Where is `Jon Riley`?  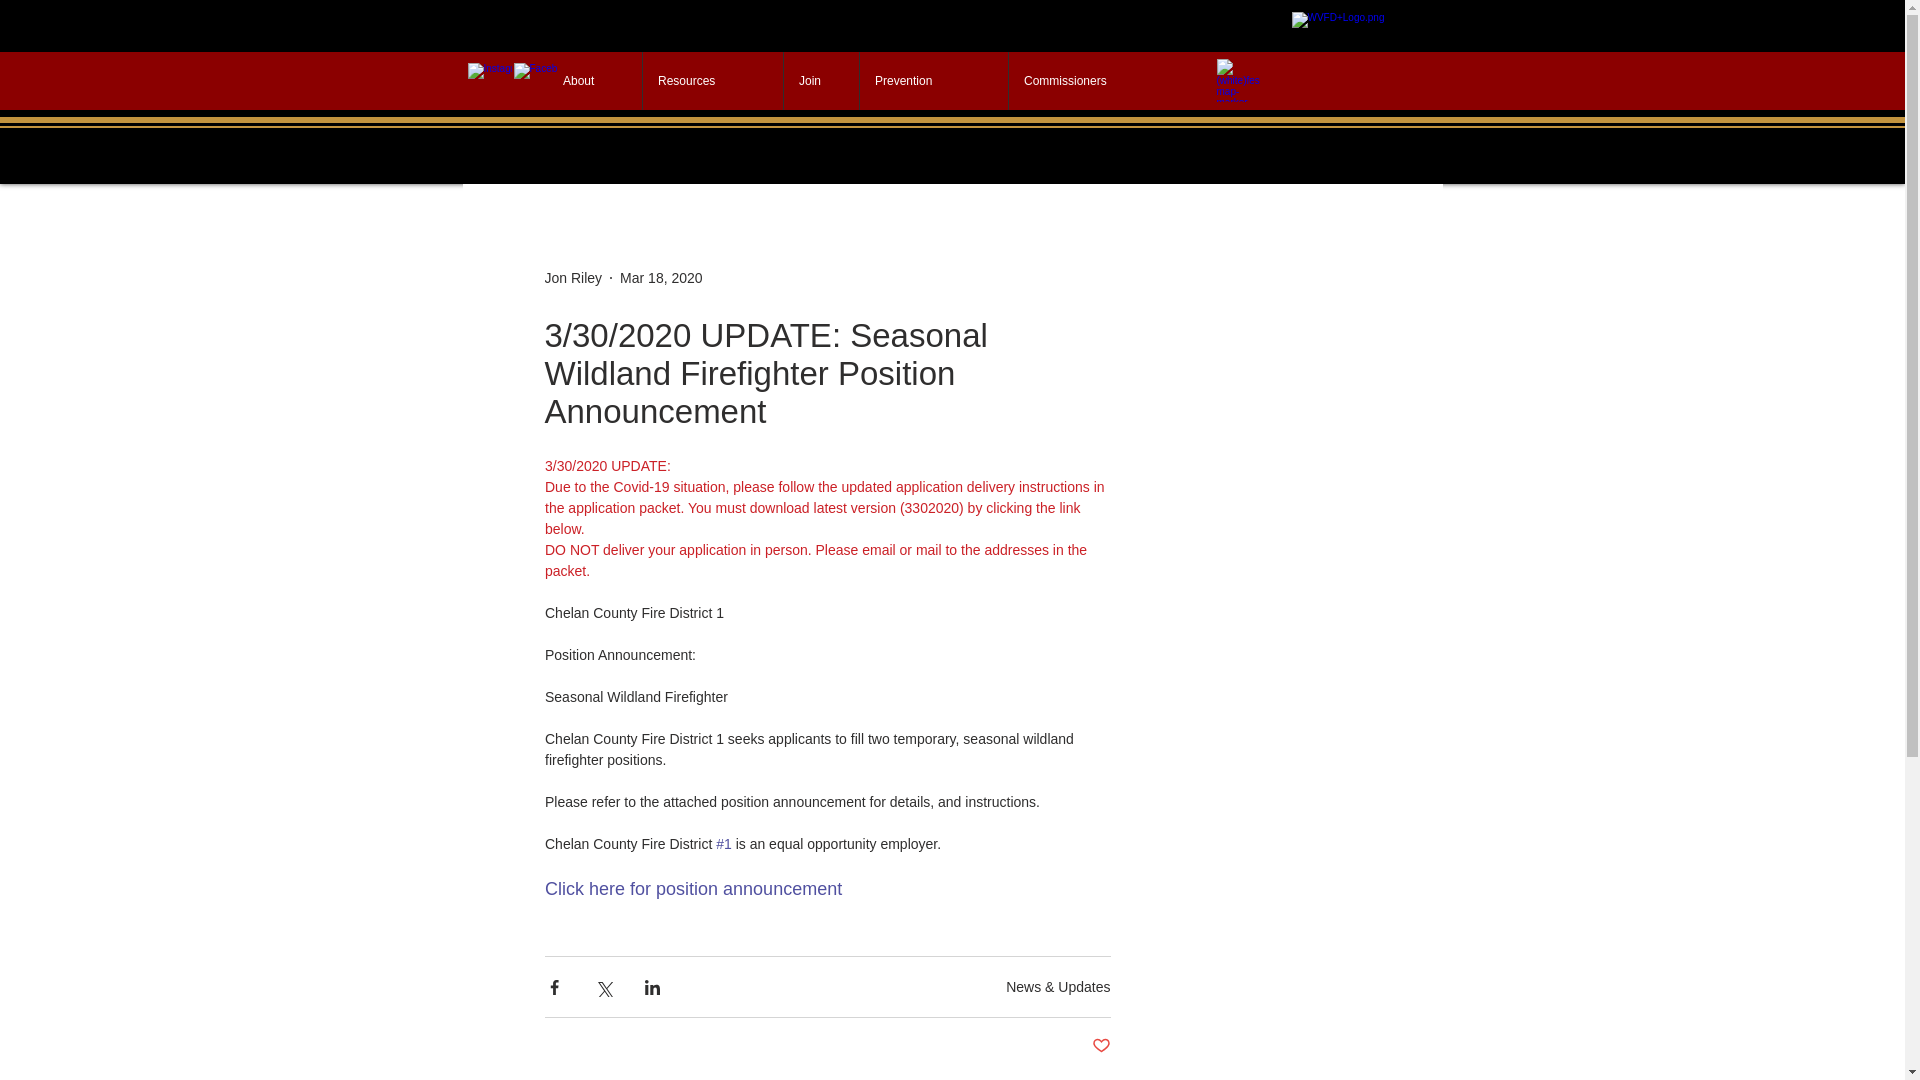 Jon Riley is located at coordinates (572, 278).